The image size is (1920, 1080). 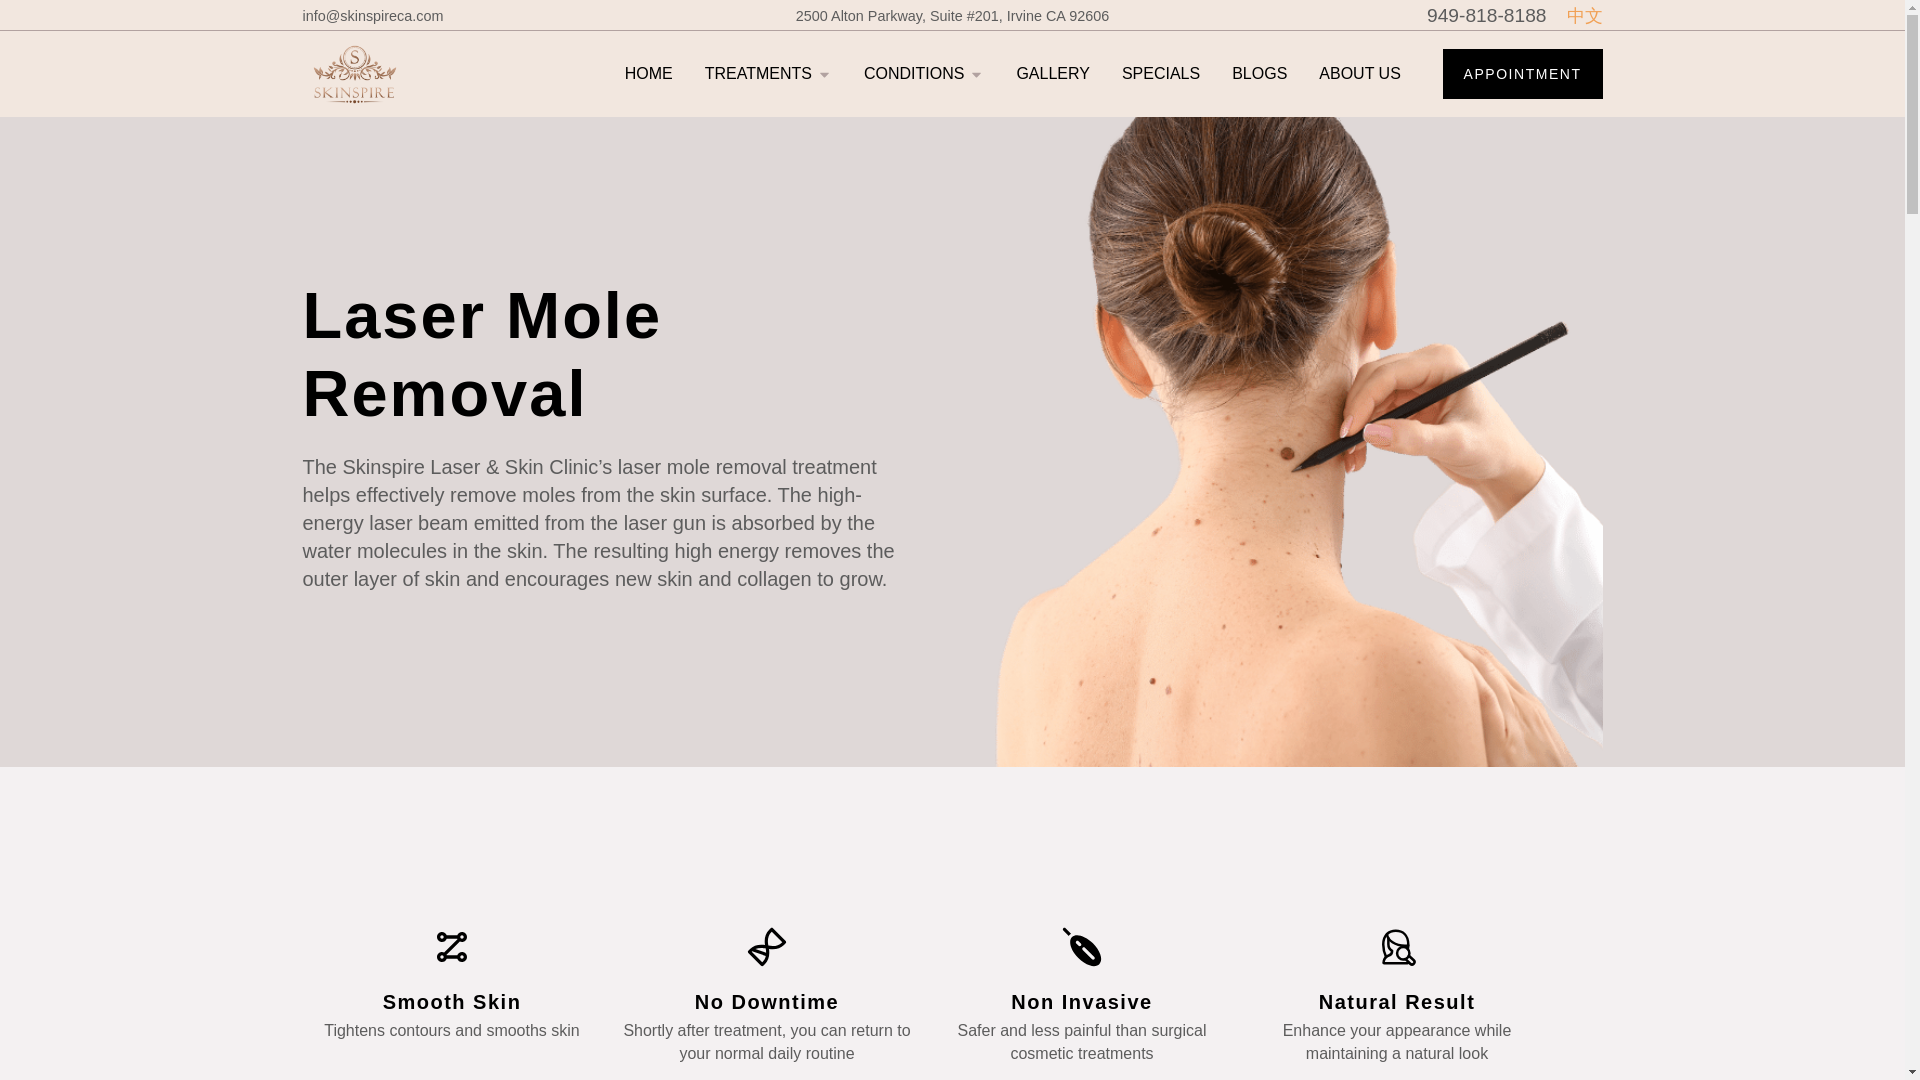 I want to click on ABOUT US, so click(x=1360, y=74).